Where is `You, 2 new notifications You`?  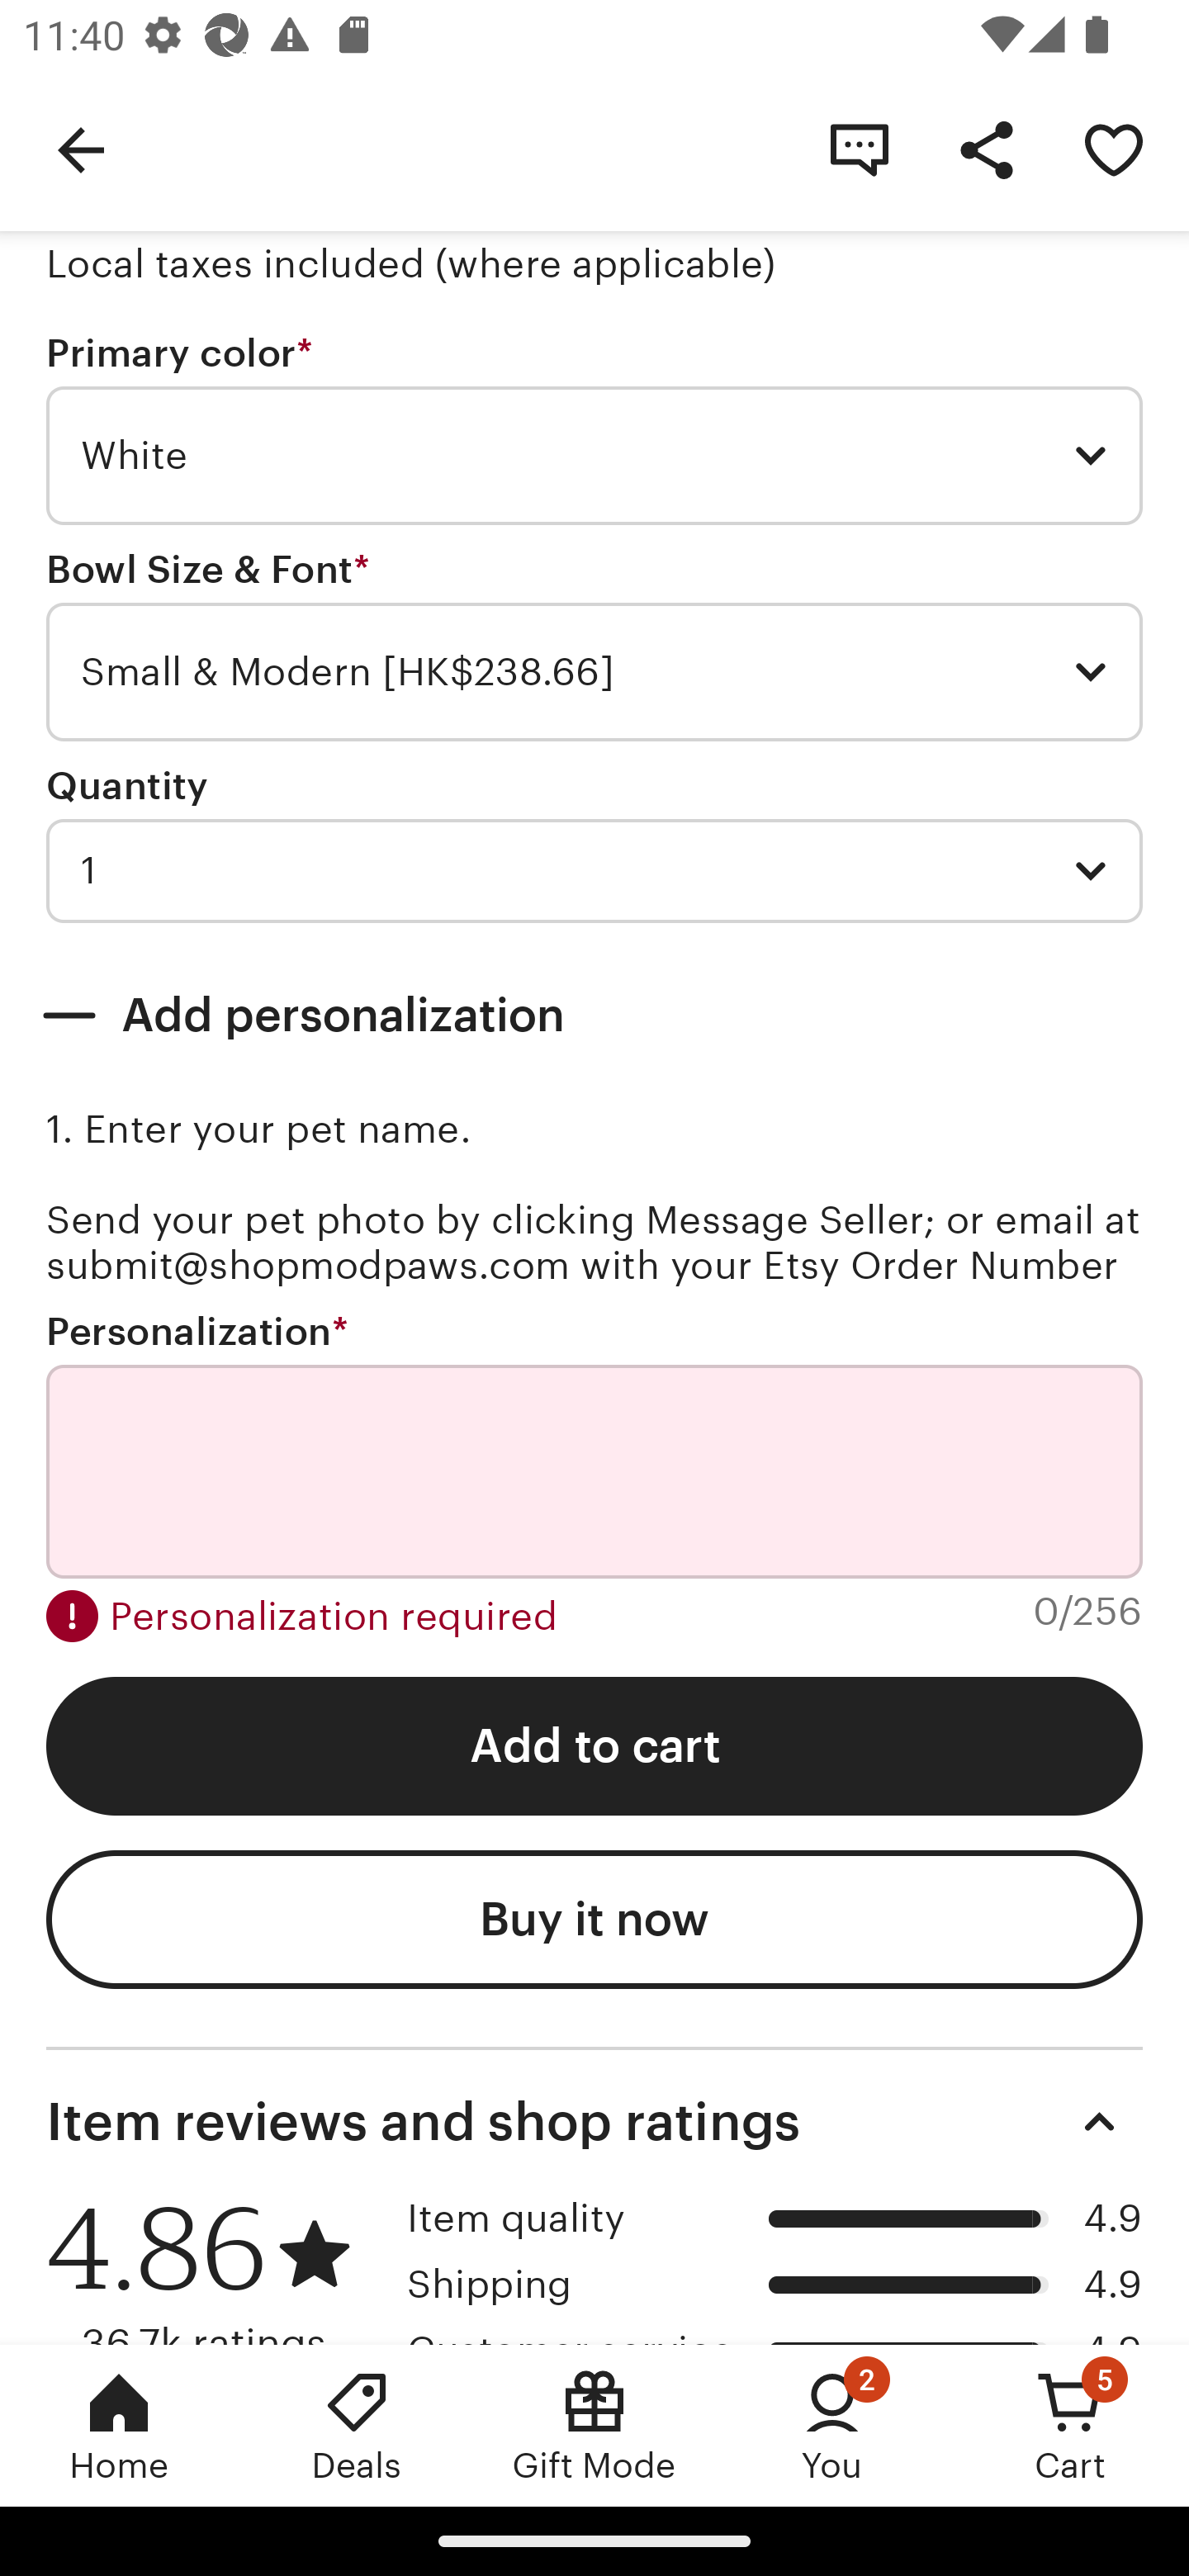 You, 2 new notifications You is located at coordinates (832, 2425).